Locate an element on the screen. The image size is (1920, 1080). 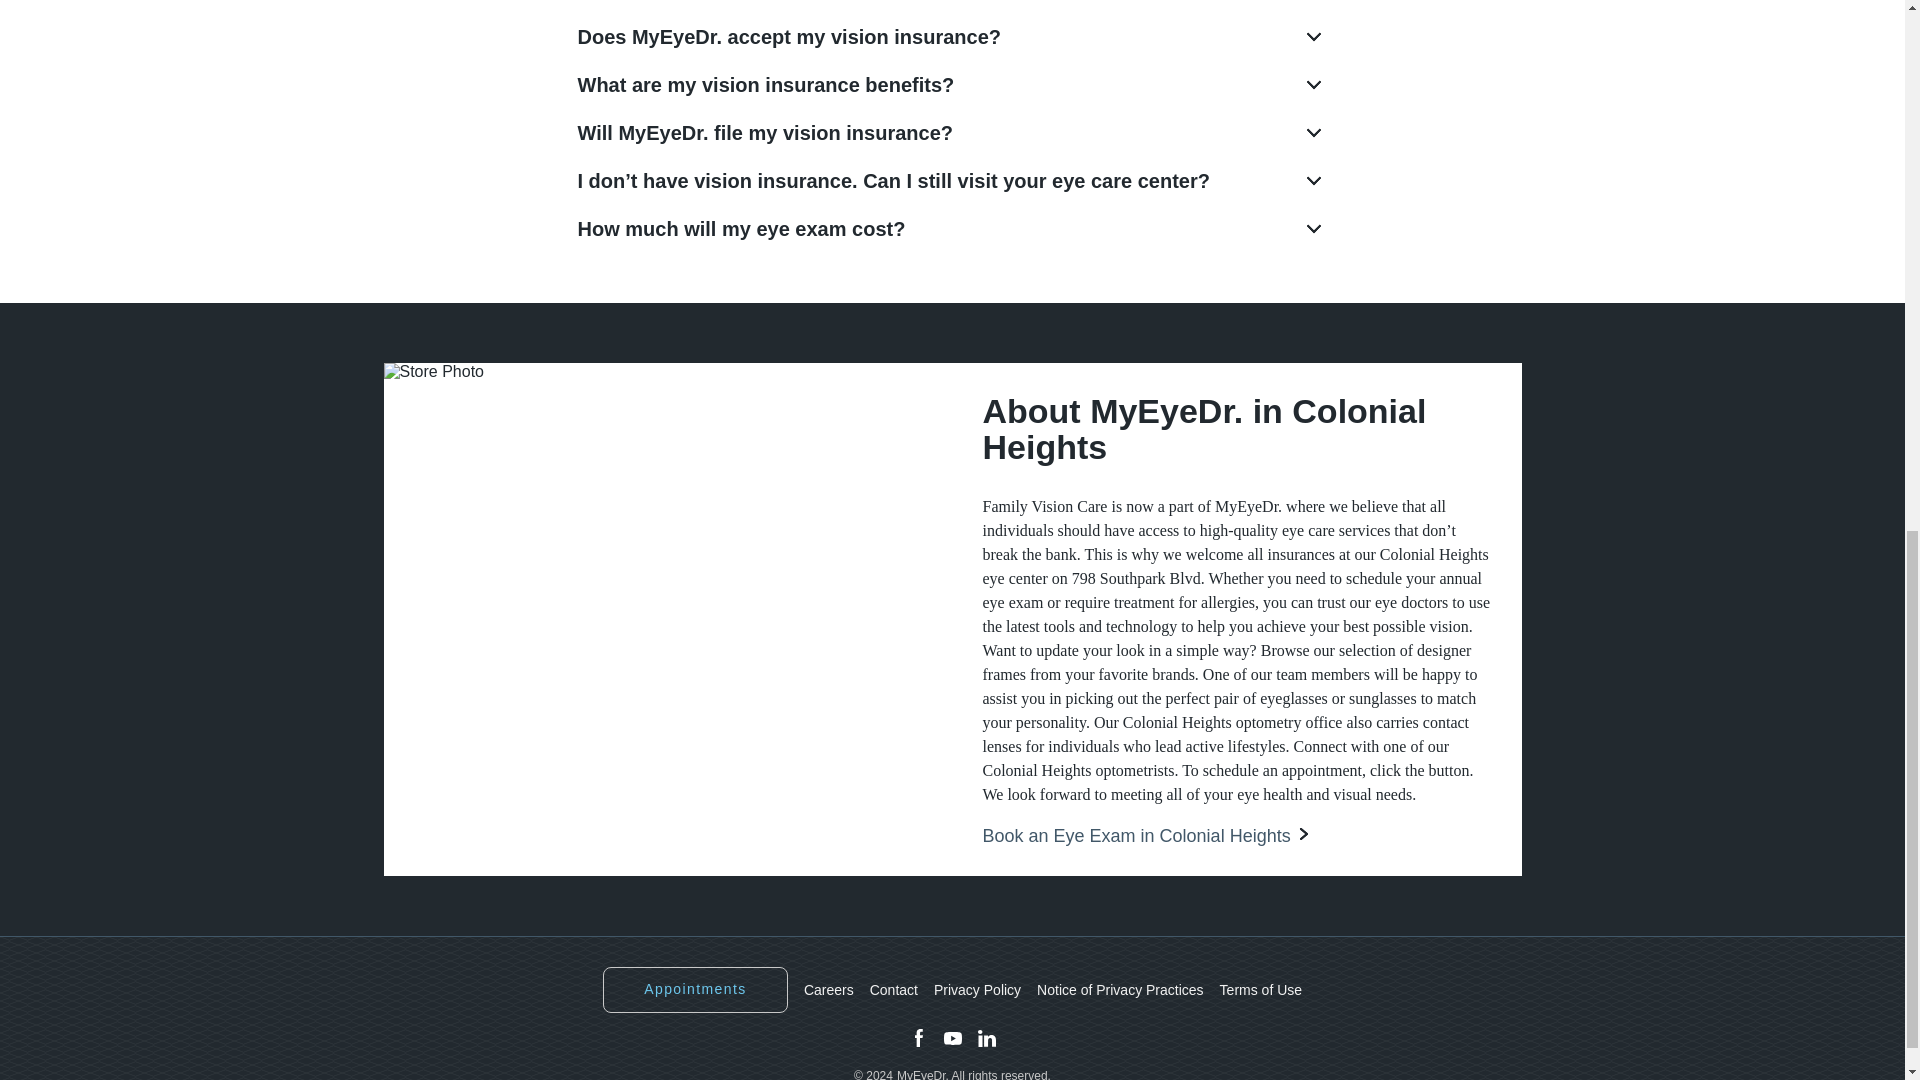
What are my vision insurance benefits? is located at coordinates (952, 85).